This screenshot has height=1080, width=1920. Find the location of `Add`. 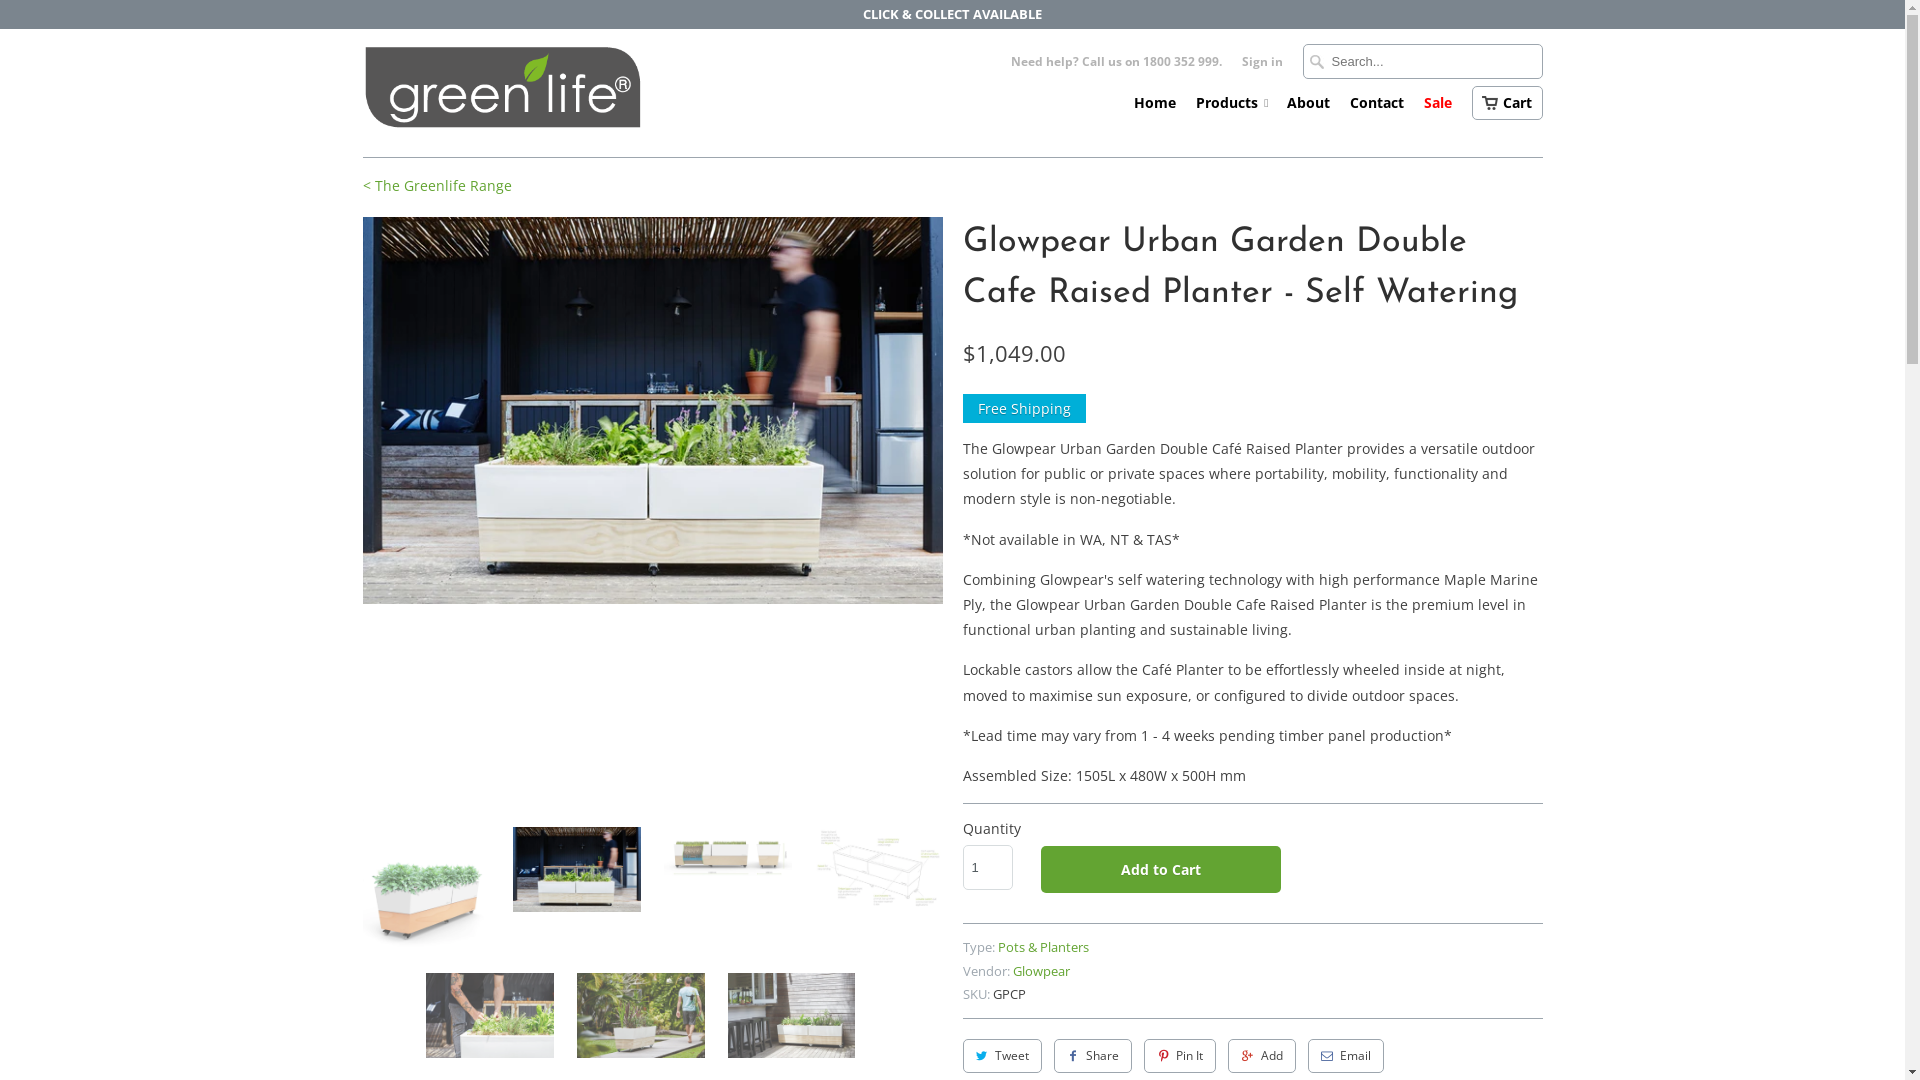

Add is located at coordinates (1262, 1056).